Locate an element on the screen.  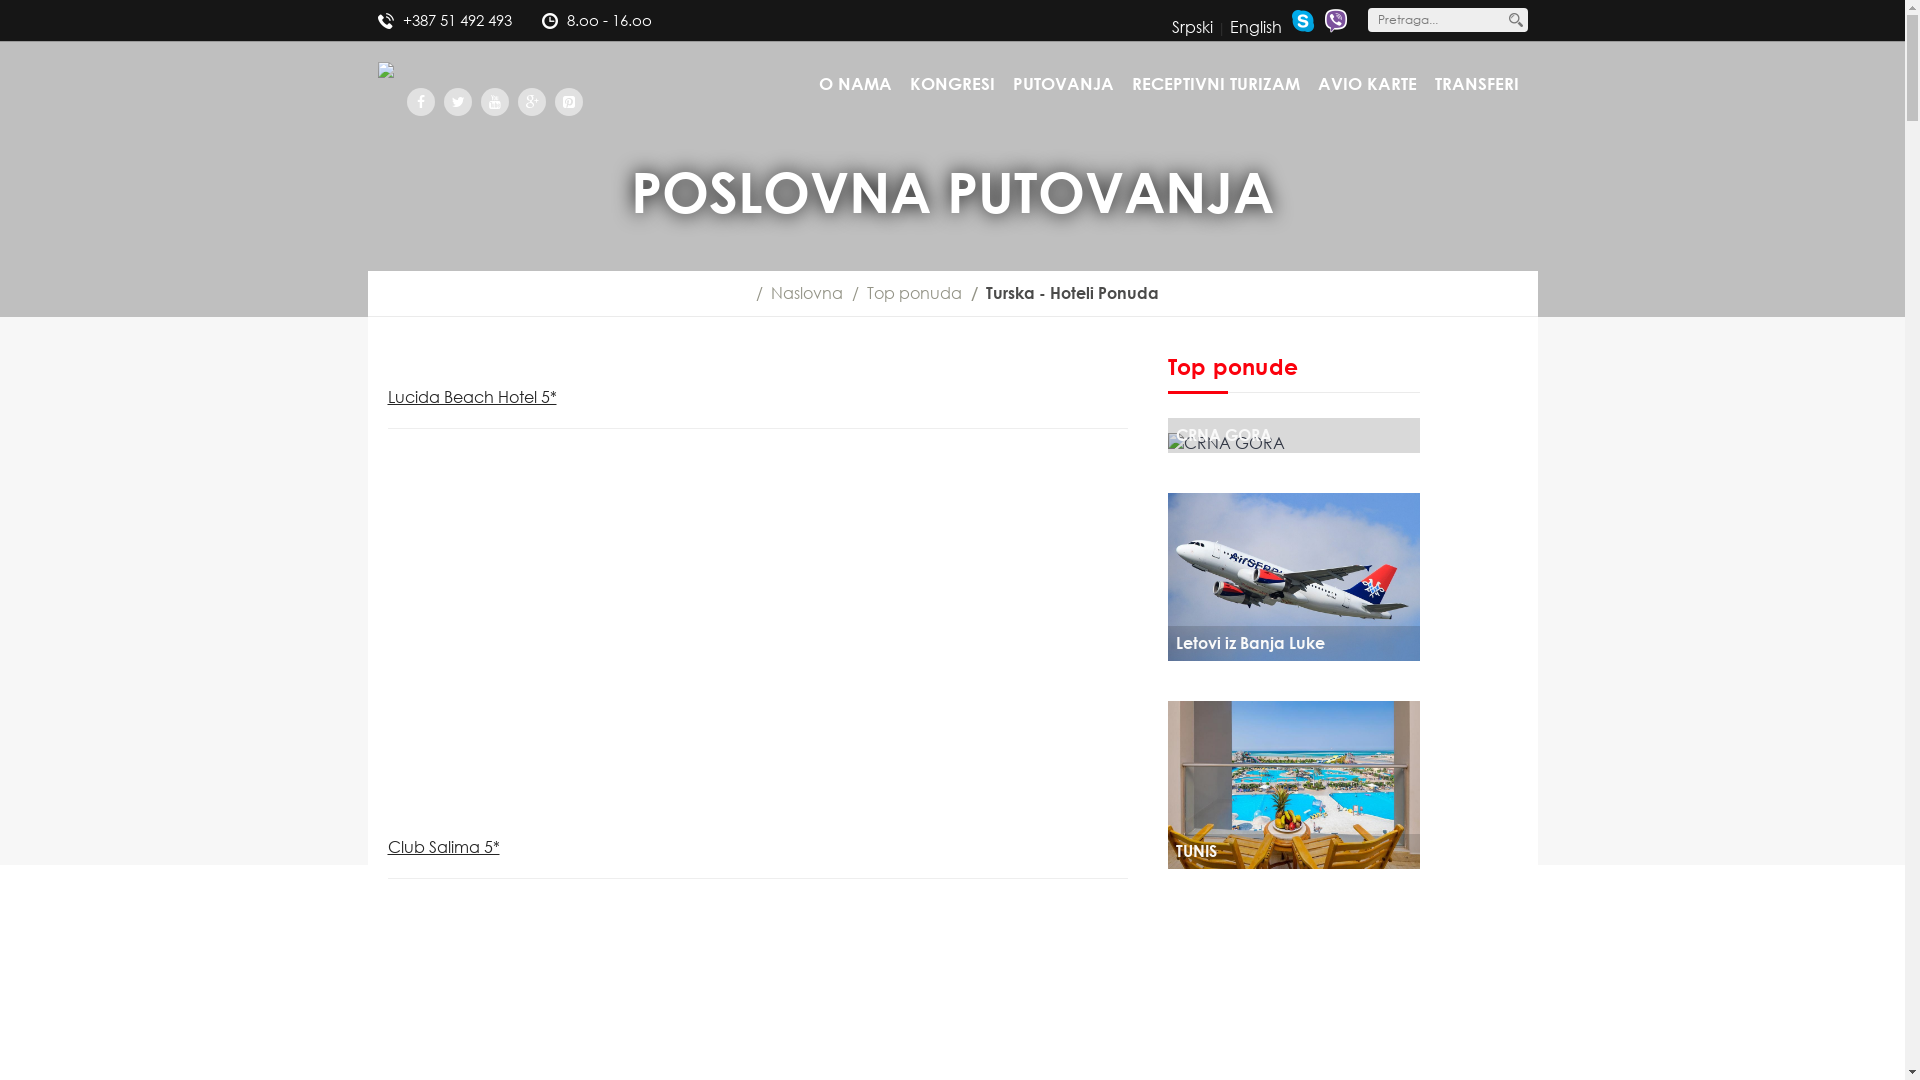
KONGRESI is located at coordinates (952, 86).